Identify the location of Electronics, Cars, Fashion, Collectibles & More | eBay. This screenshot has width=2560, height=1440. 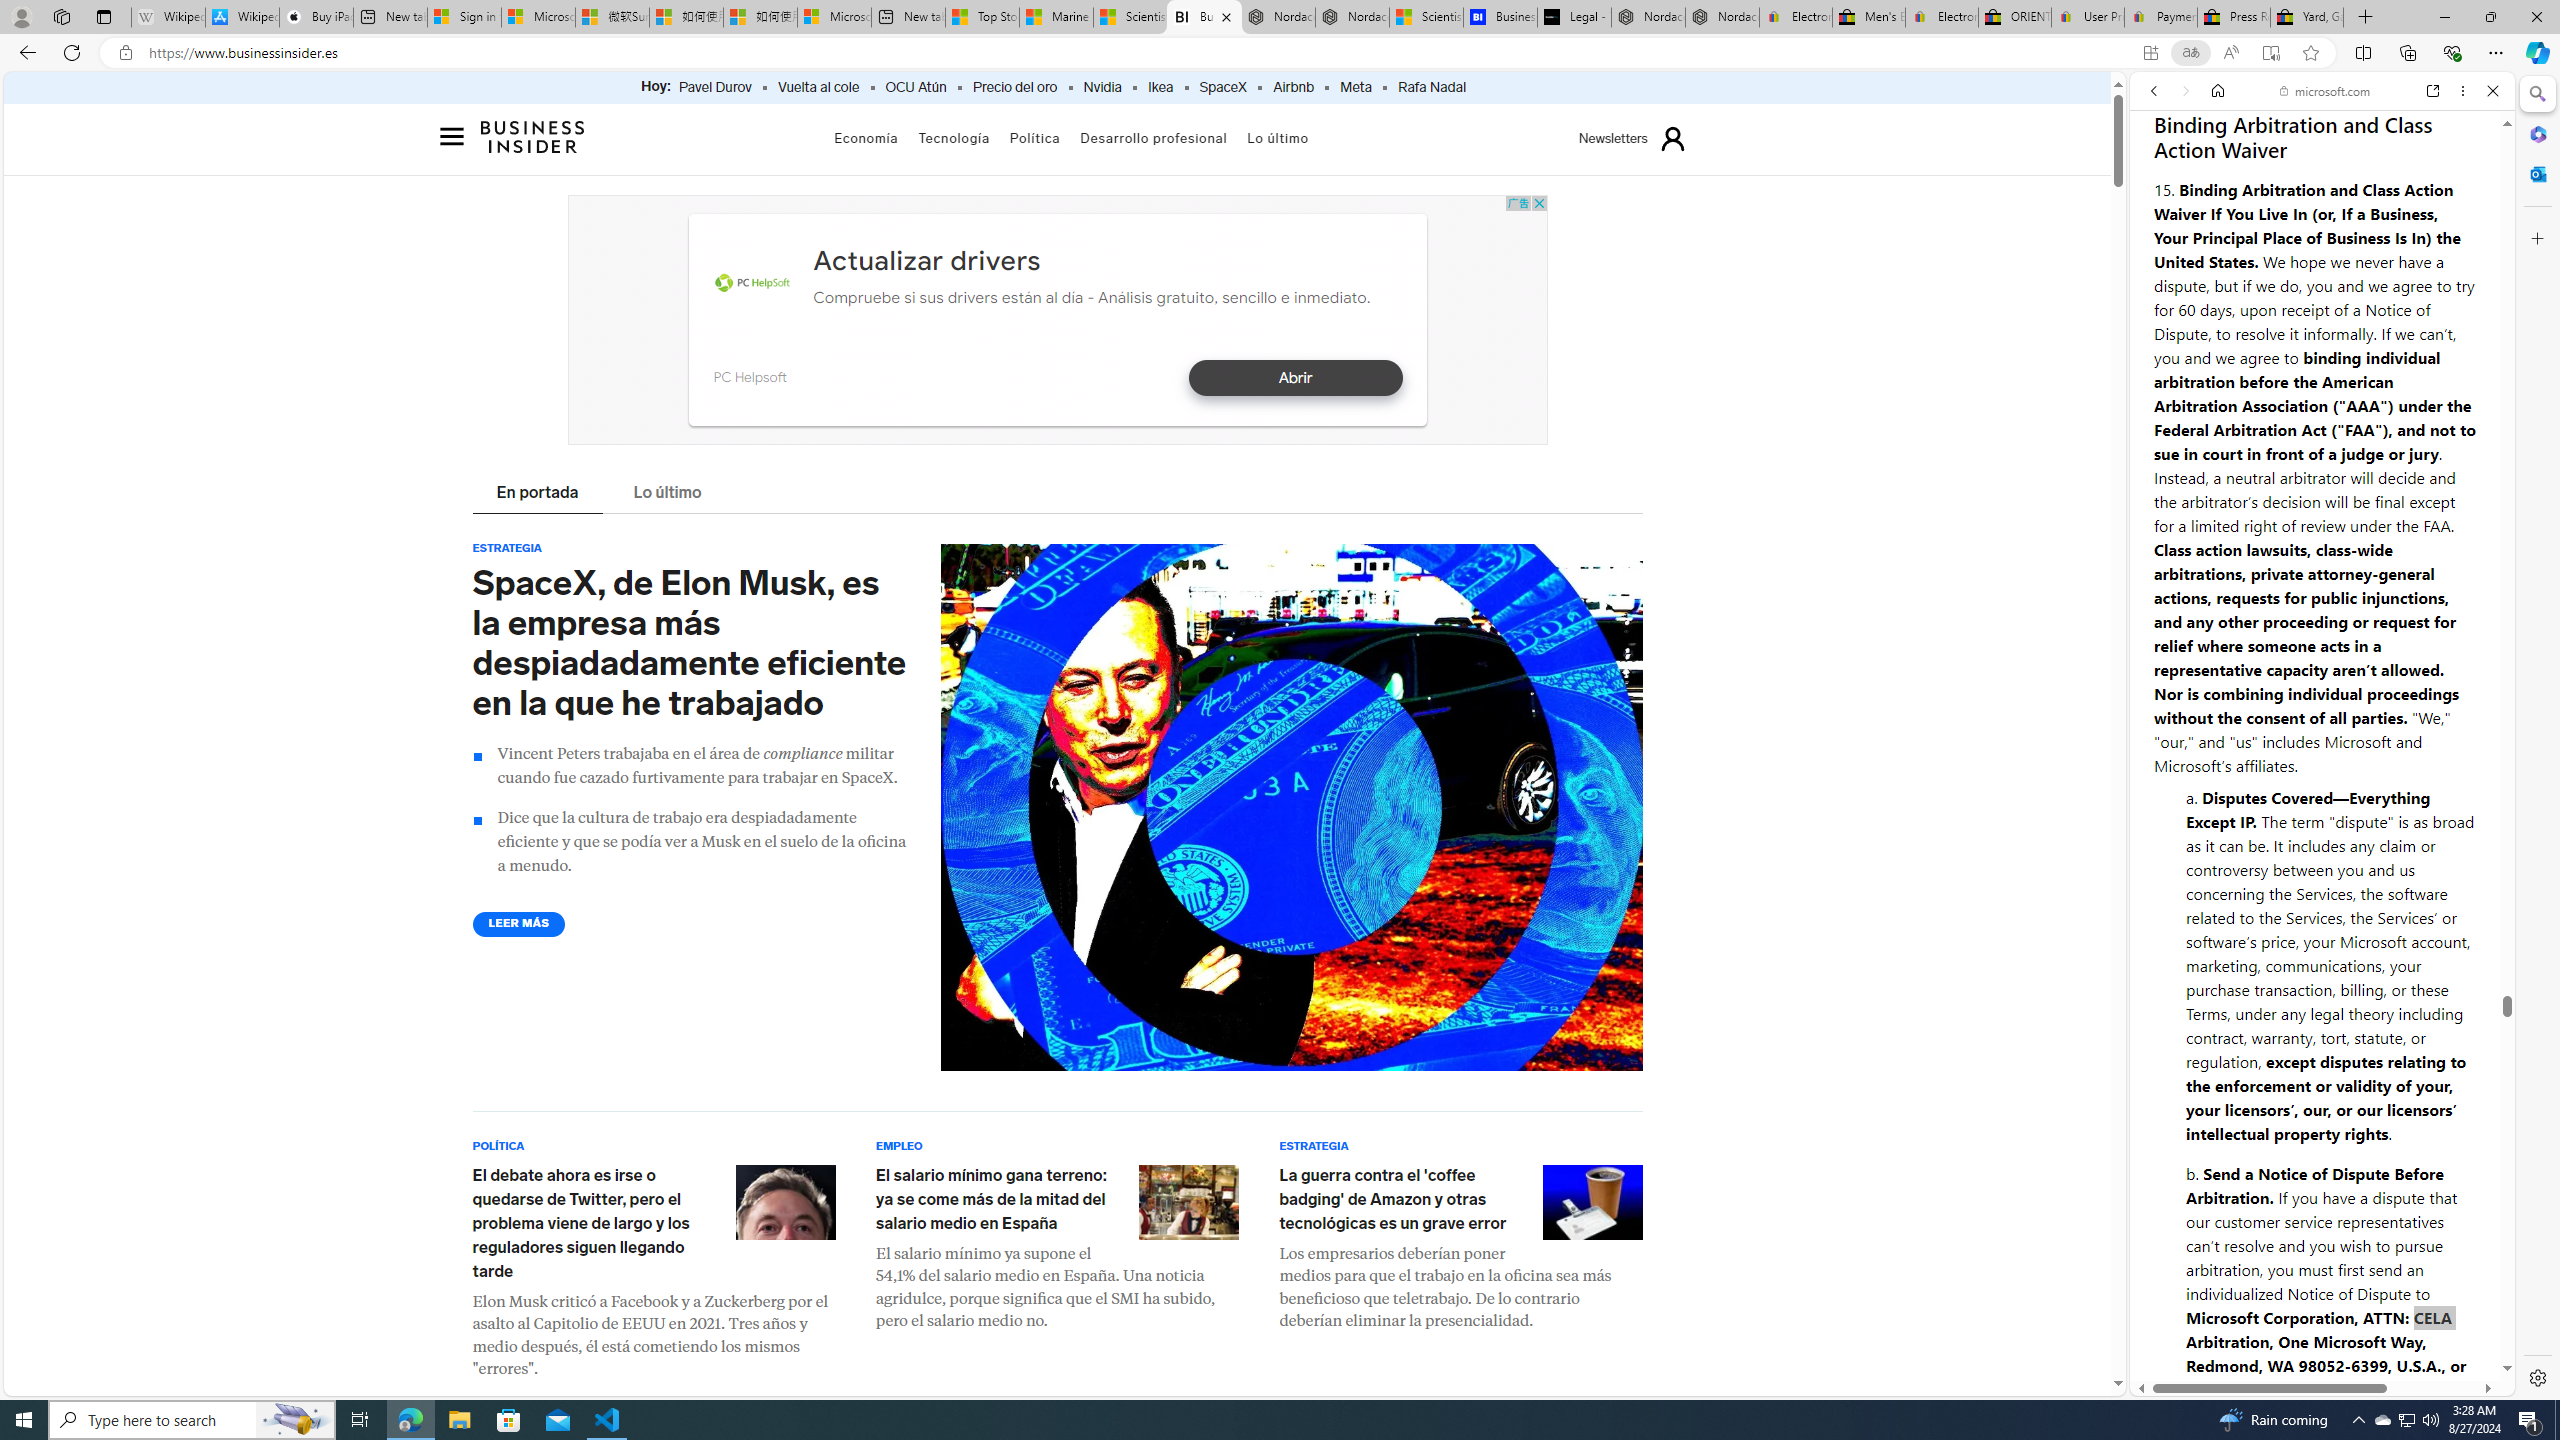
(1941, 17).